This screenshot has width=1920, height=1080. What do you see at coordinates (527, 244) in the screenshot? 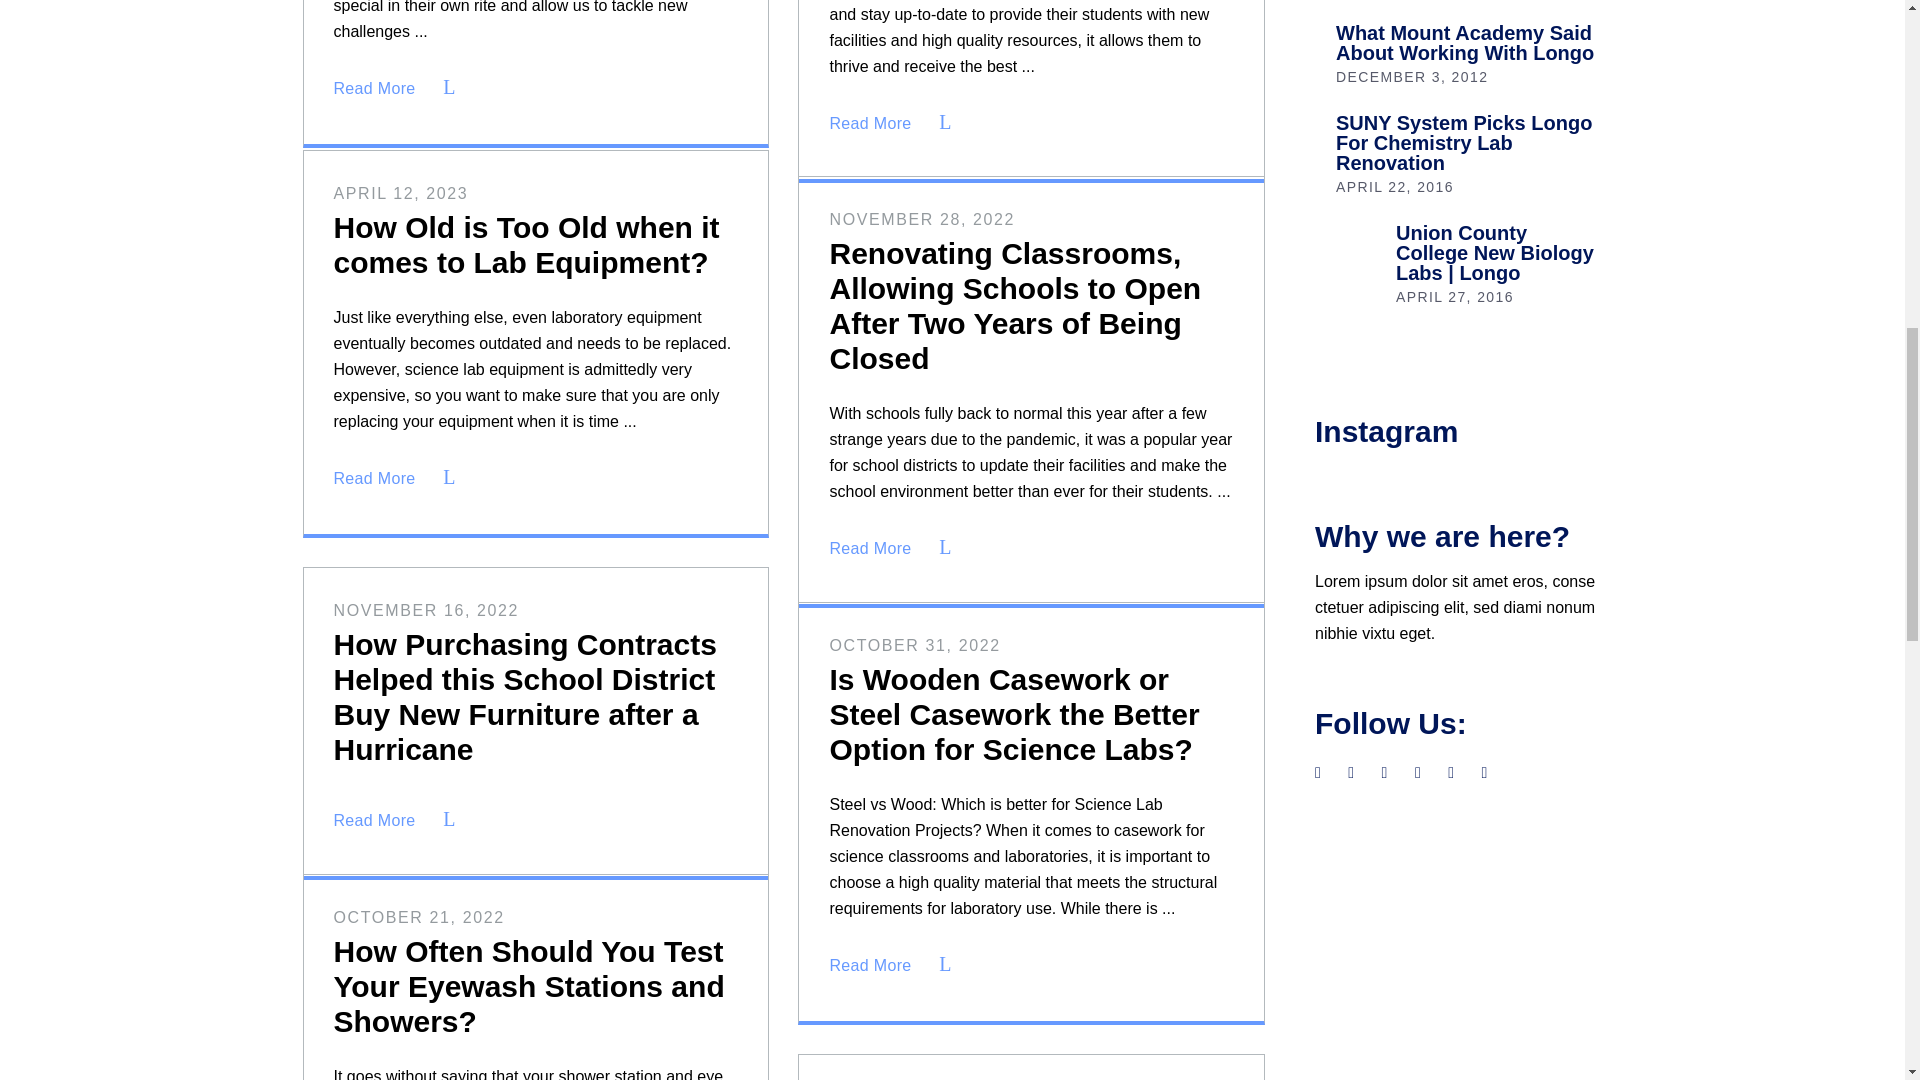
I see `How Old is Too Old when it comes to Lab Equipment?` at bounding box center [527, 244].